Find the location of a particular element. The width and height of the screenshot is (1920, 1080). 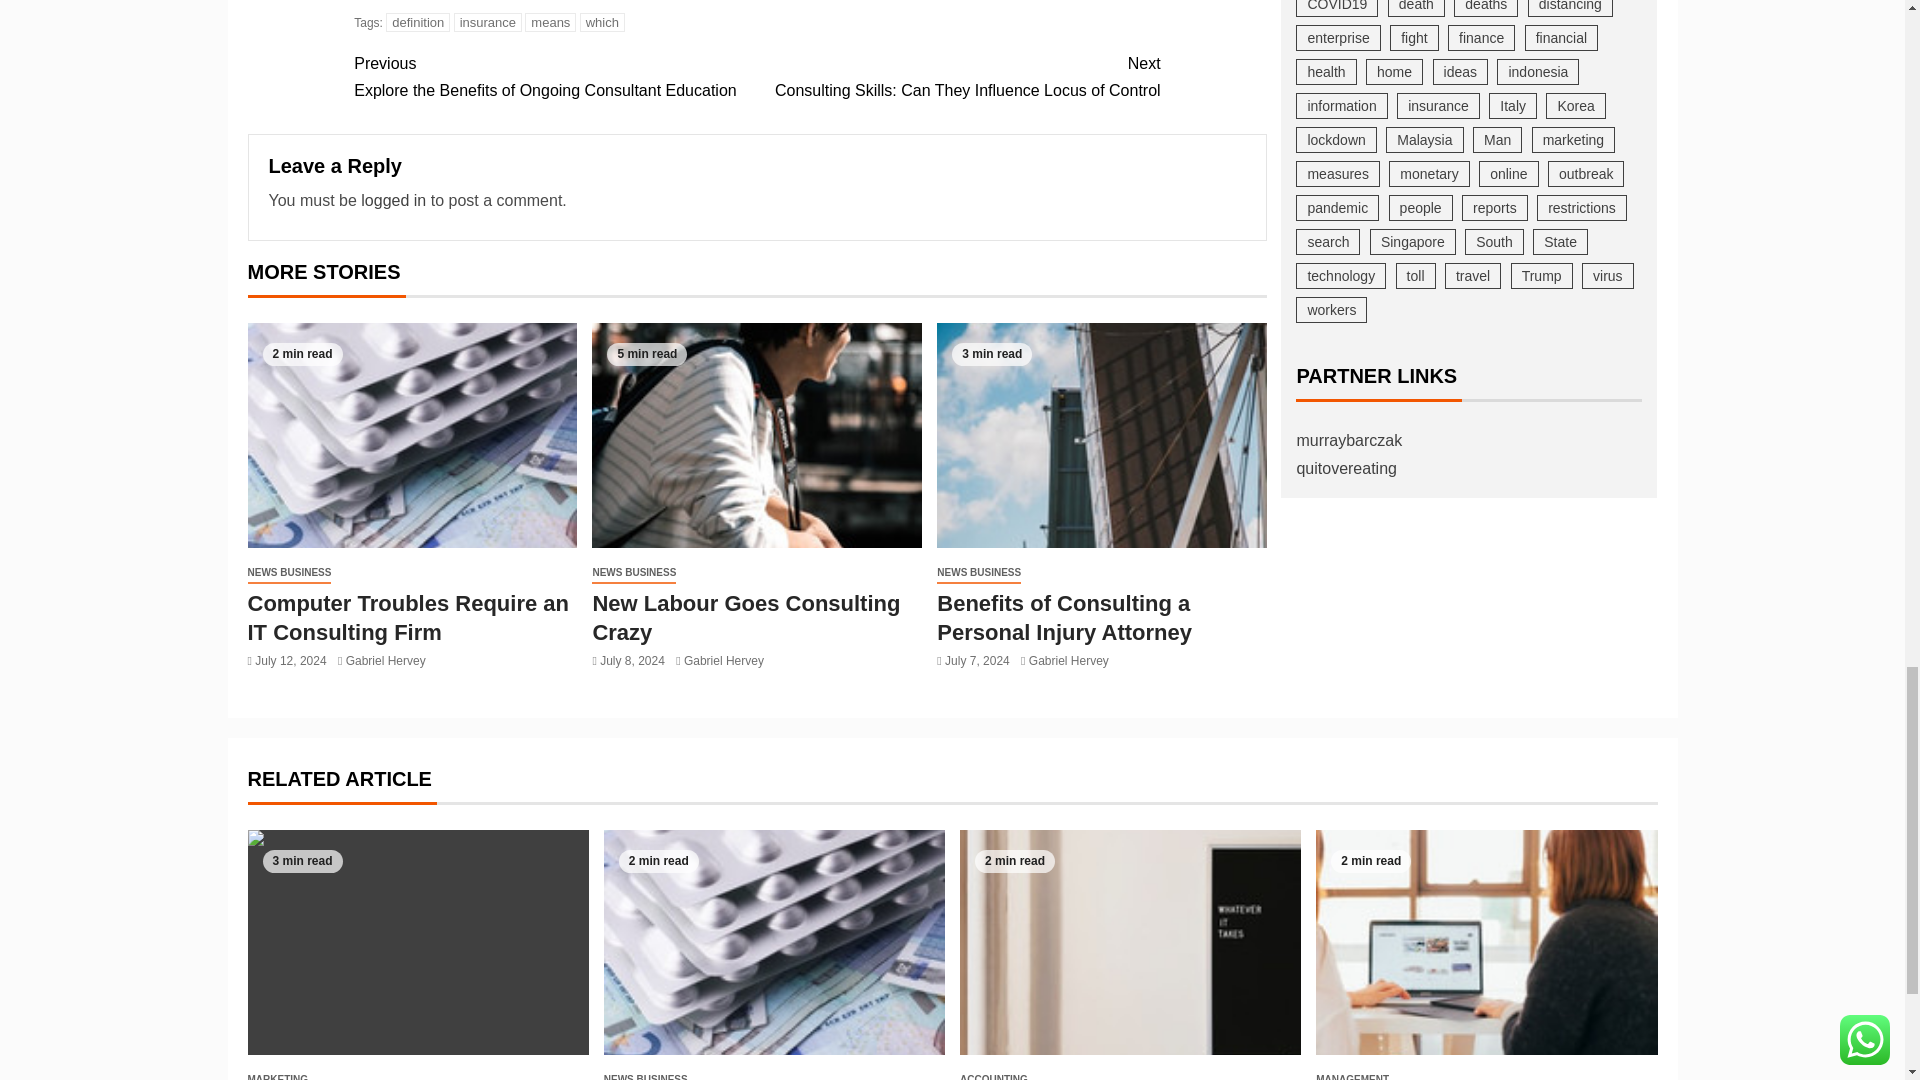

Computer Troubles Require an IT Consulting Firm is located at coordinates (412, 434).